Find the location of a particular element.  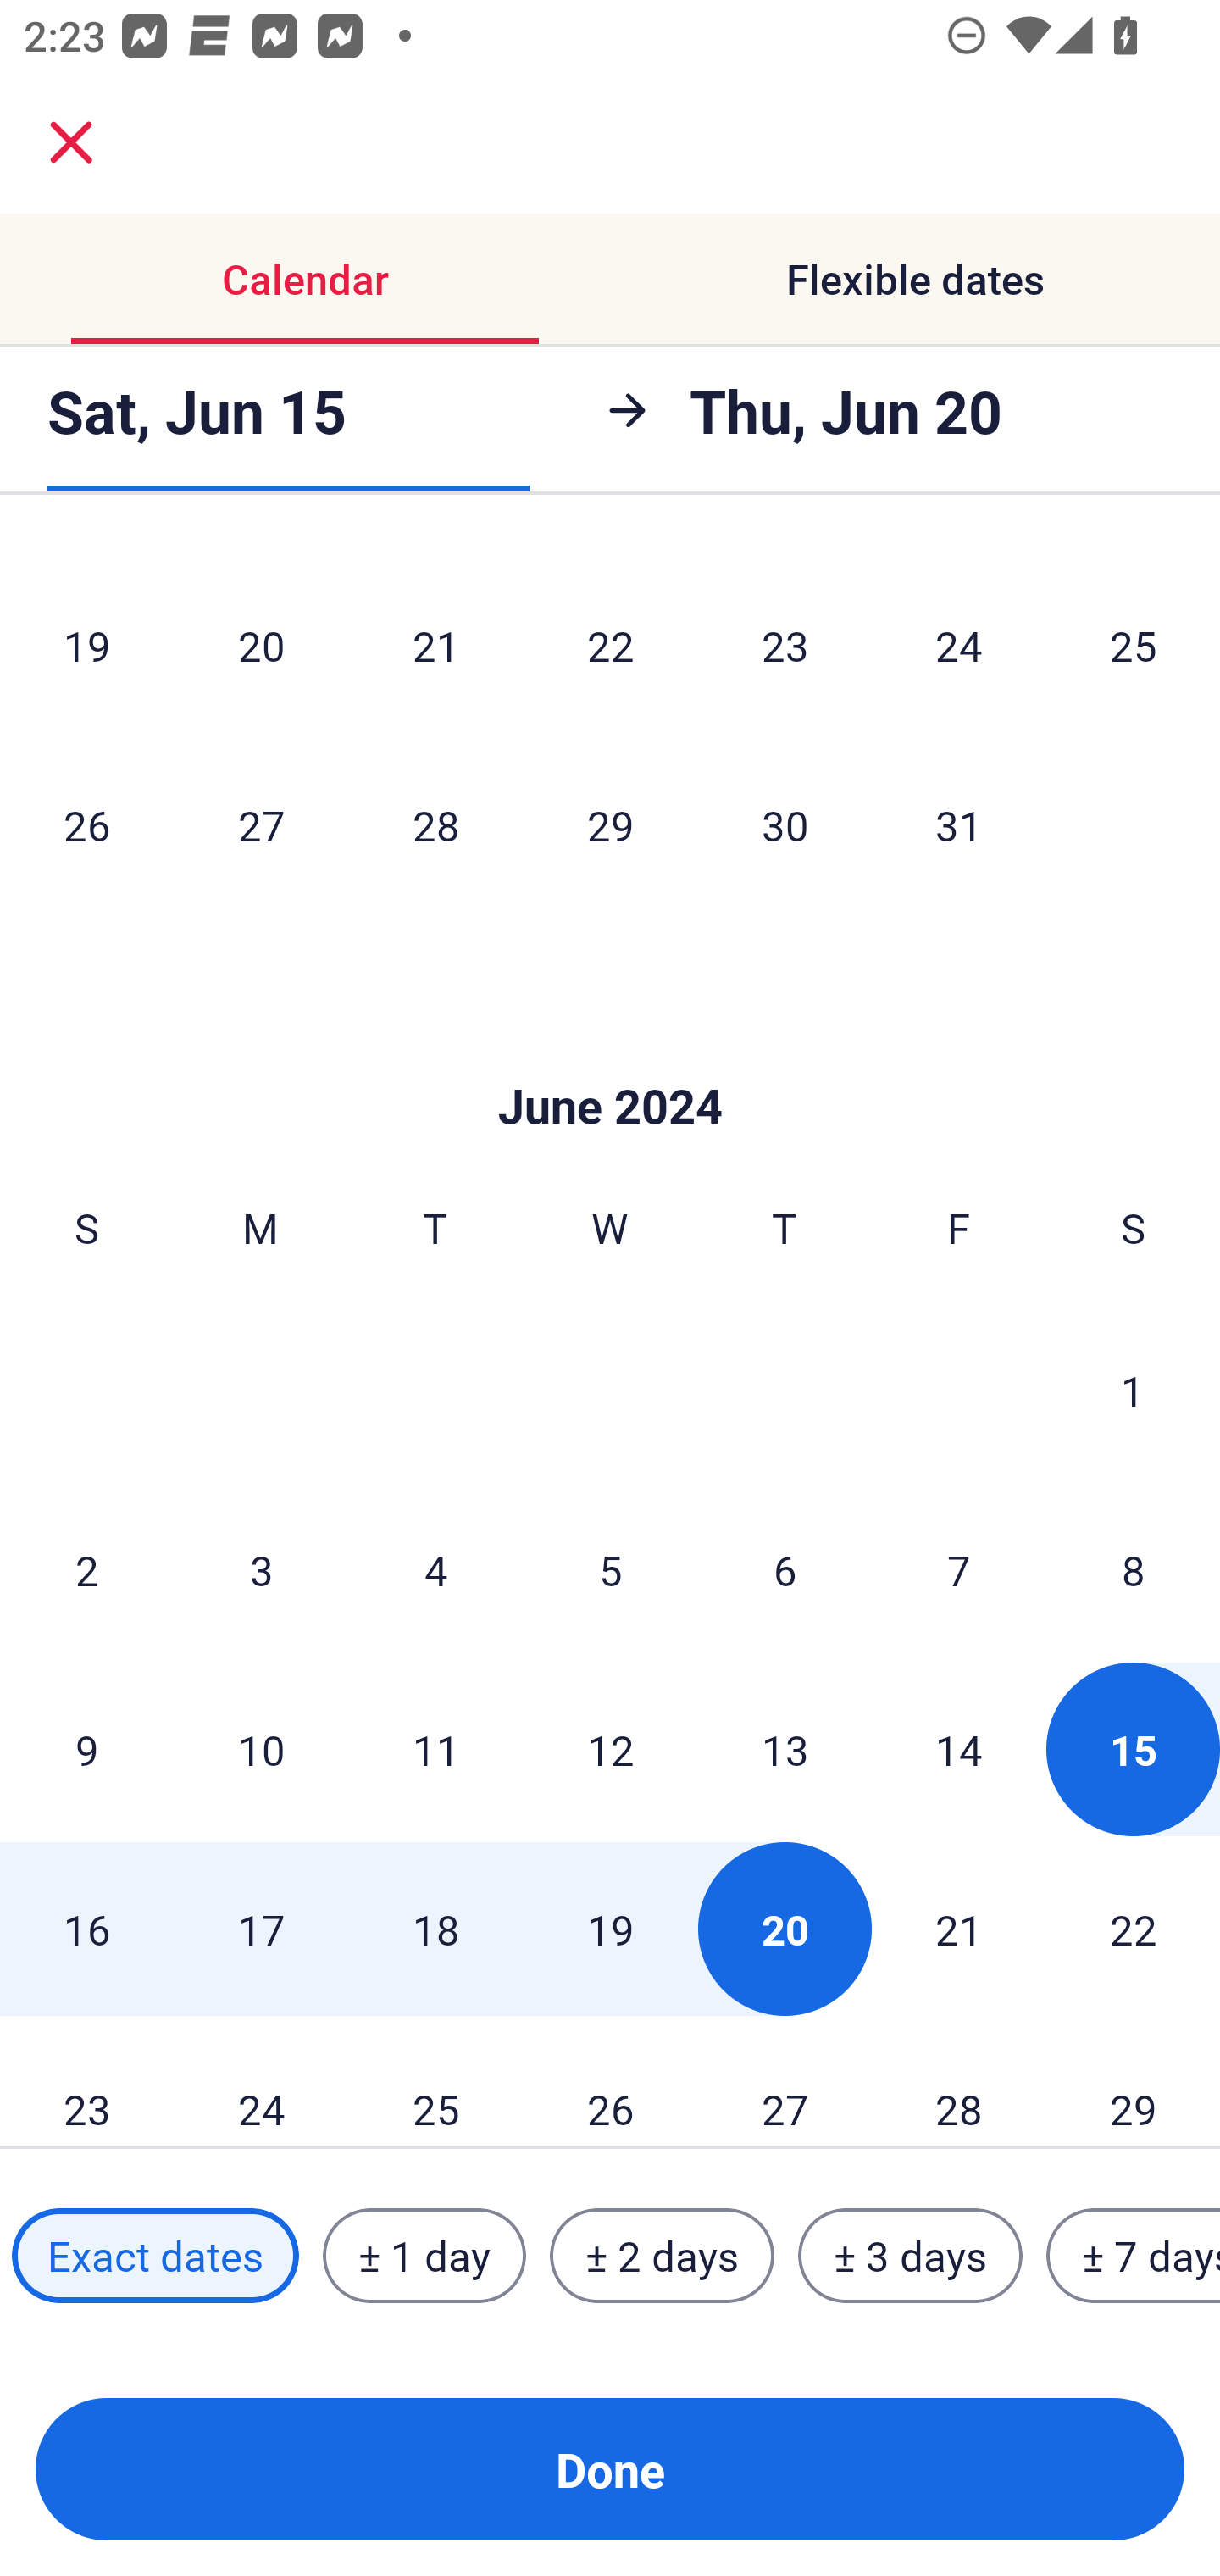

22 Saturday, June 22, 2024 is located at coordinates (1134, 1929).